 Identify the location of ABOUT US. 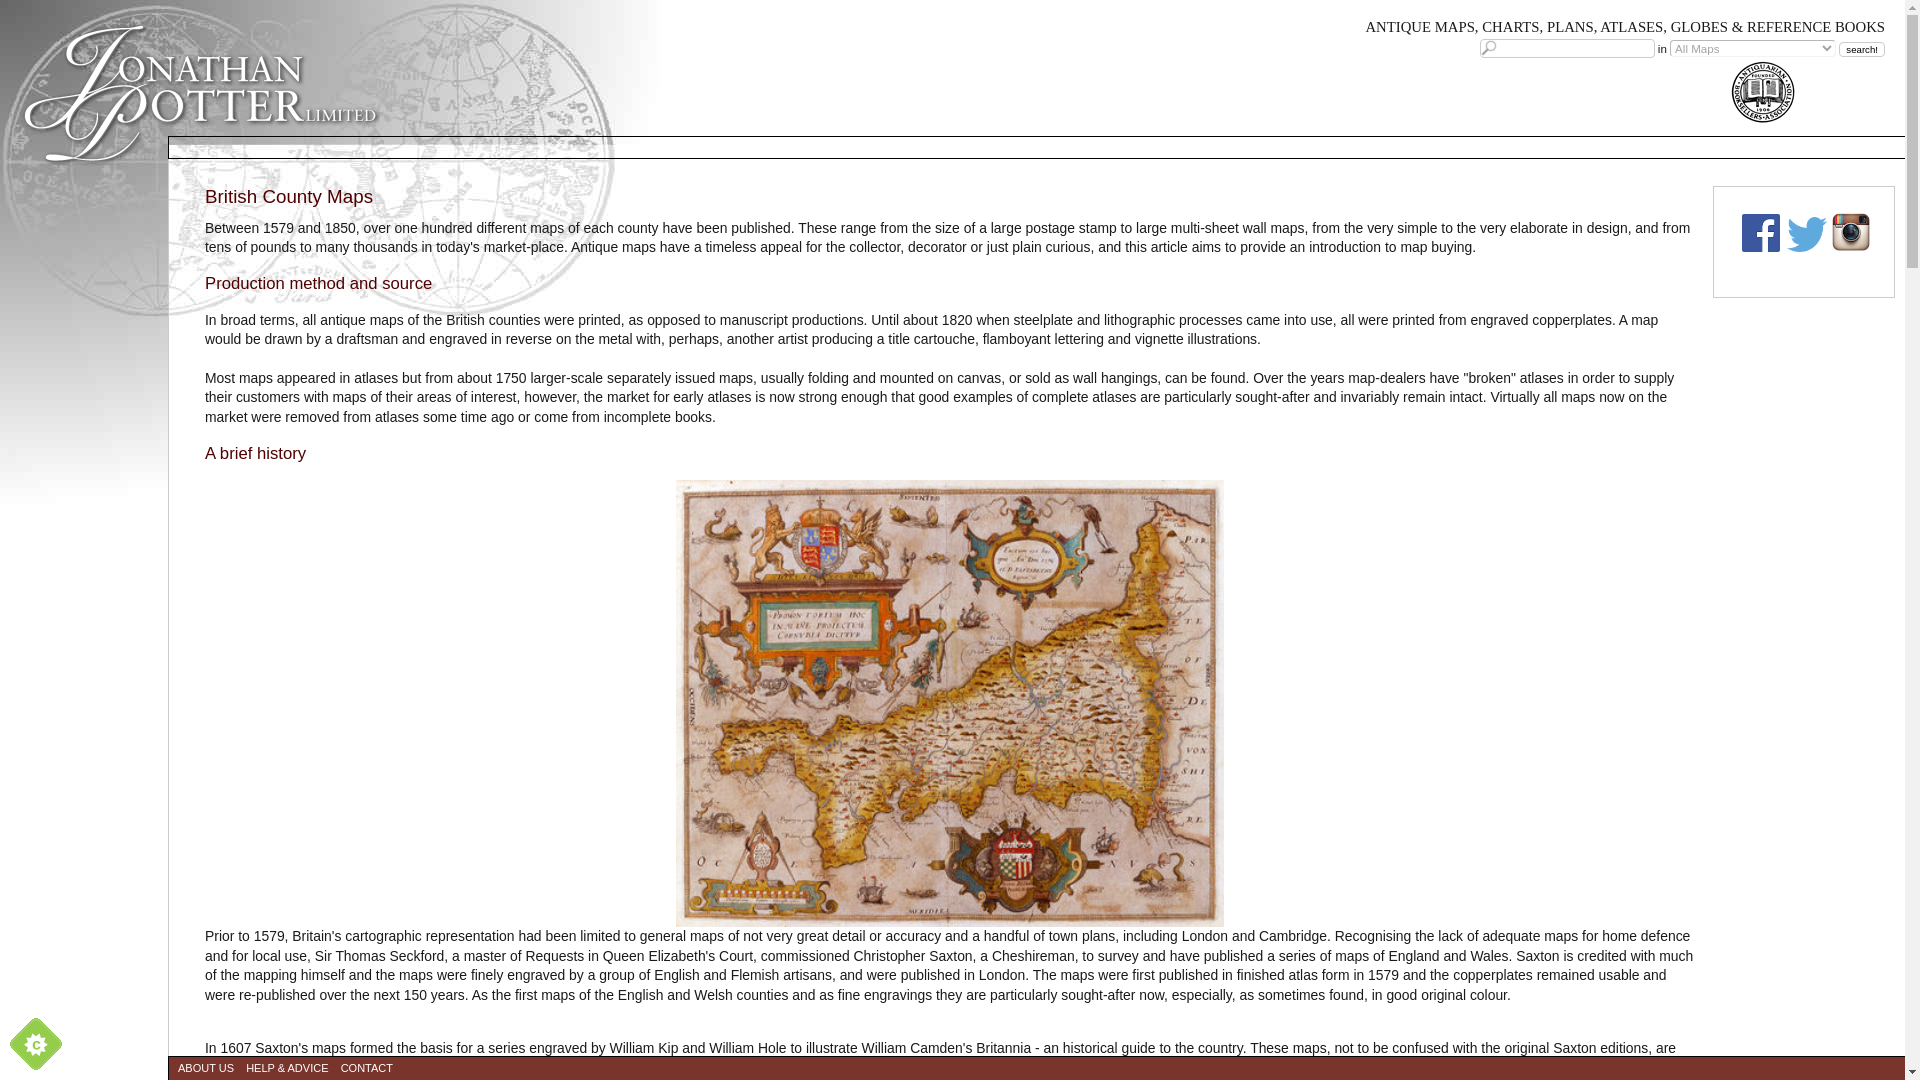
(205, 1068).